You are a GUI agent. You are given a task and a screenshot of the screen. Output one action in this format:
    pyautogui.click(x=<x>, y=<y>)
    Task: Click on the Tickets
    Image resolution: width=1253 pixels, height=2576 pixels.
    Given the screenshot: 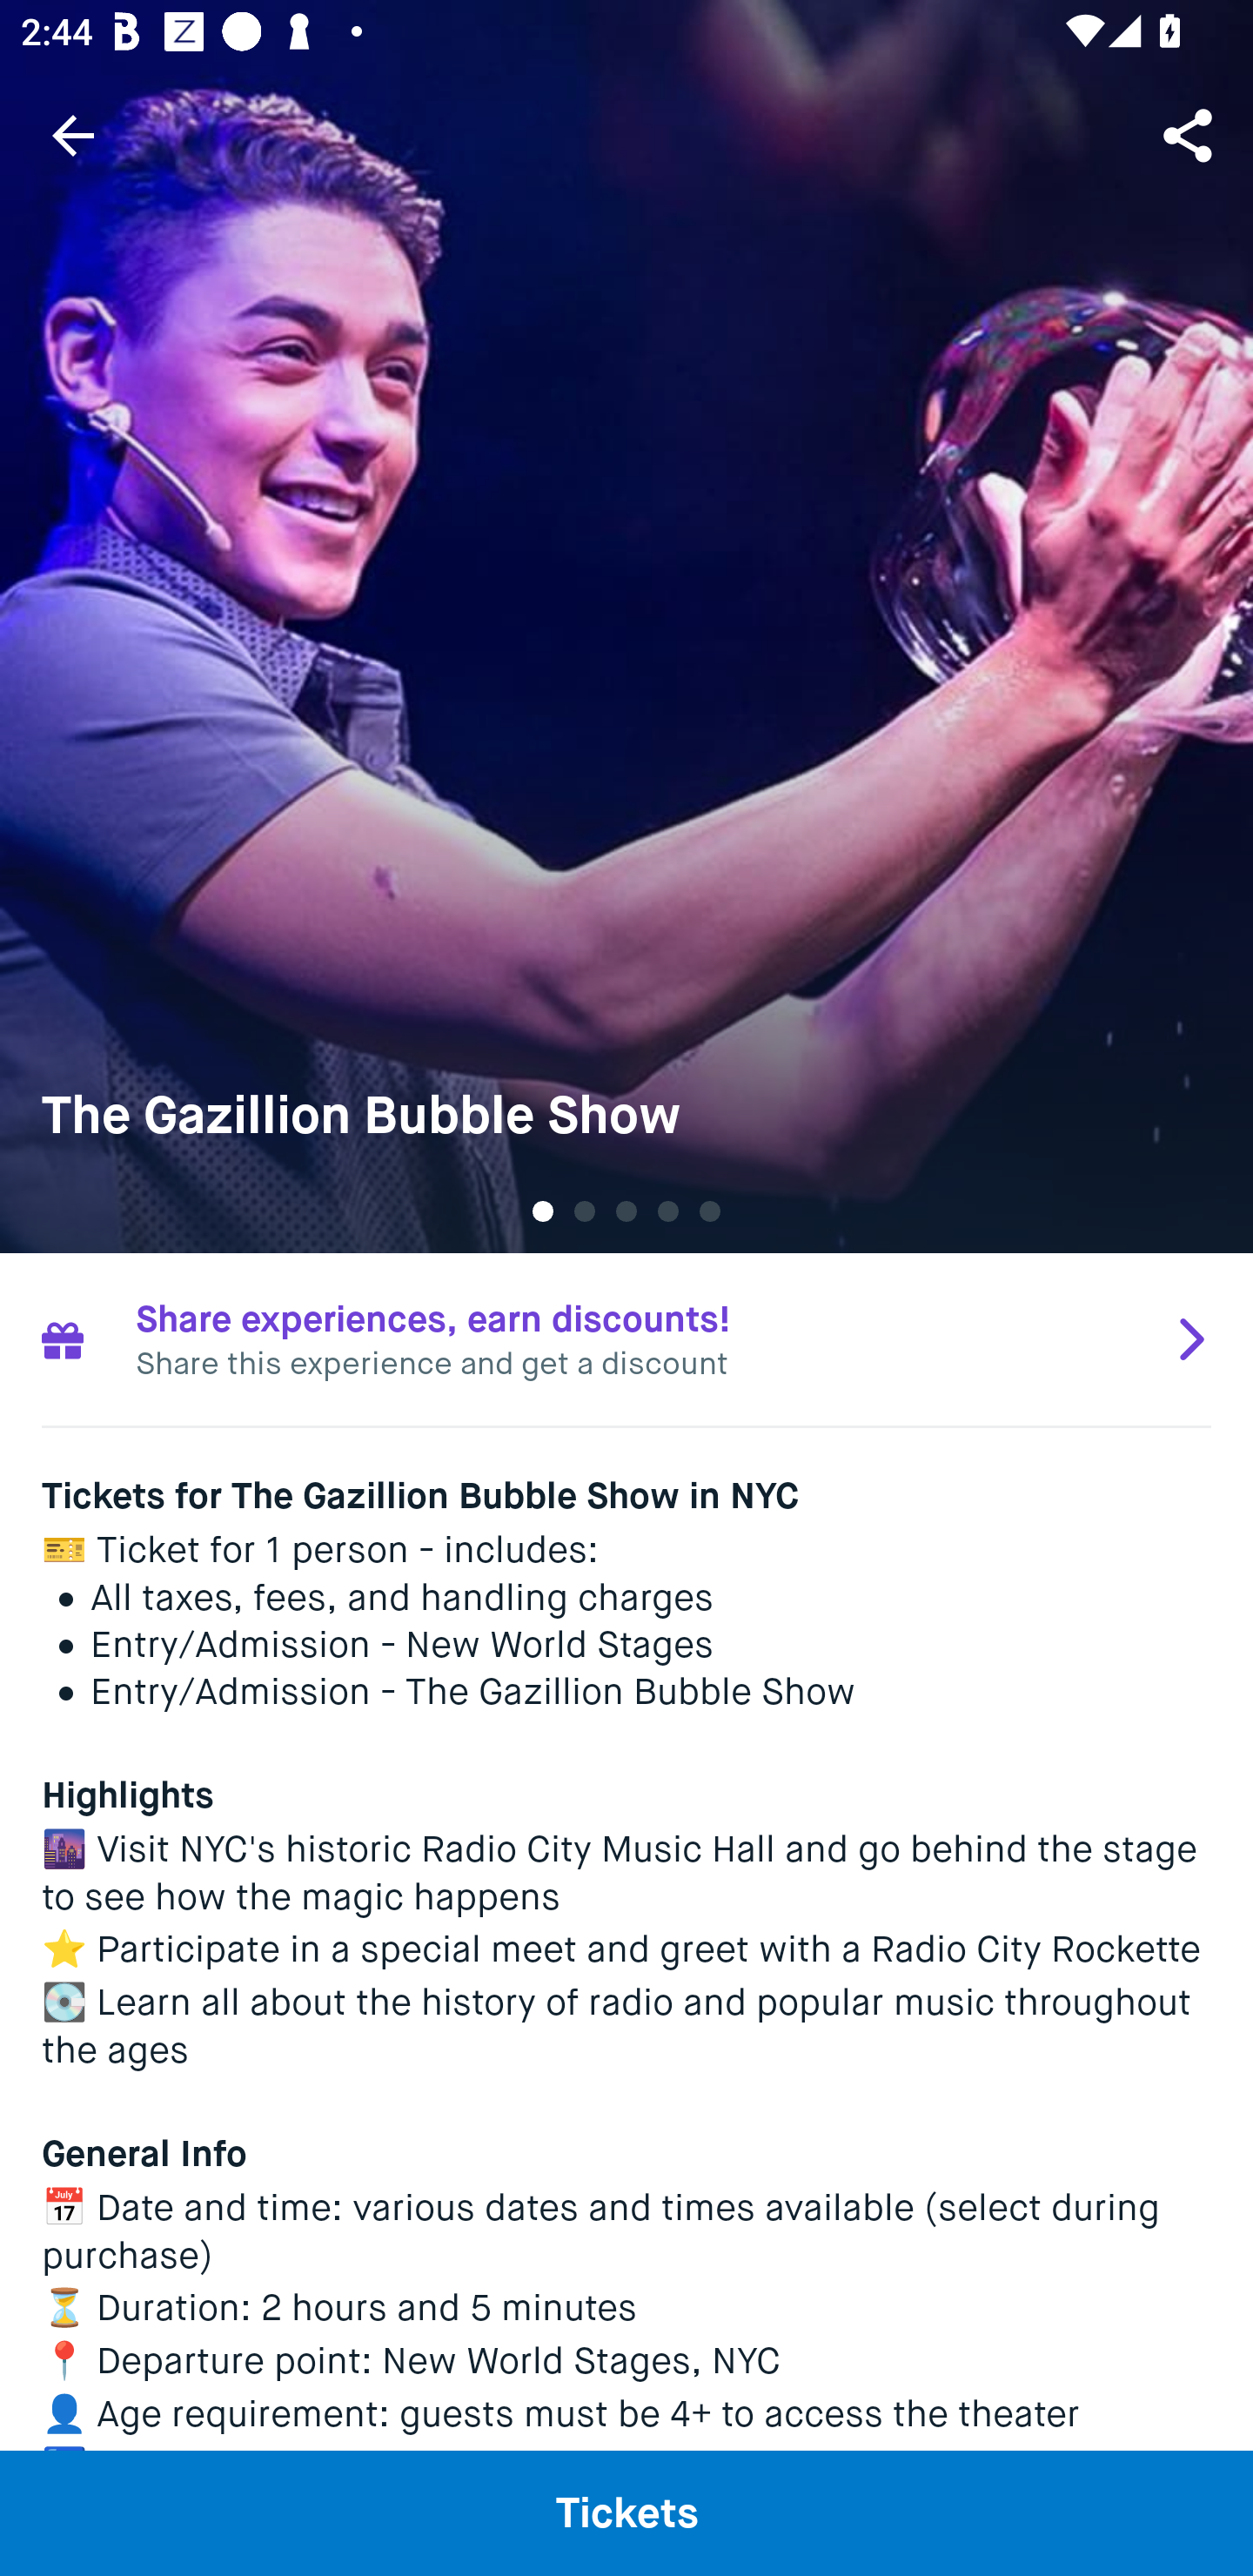 What is the action you would take?
    pyautogui.click(x=626, y=2512)
    